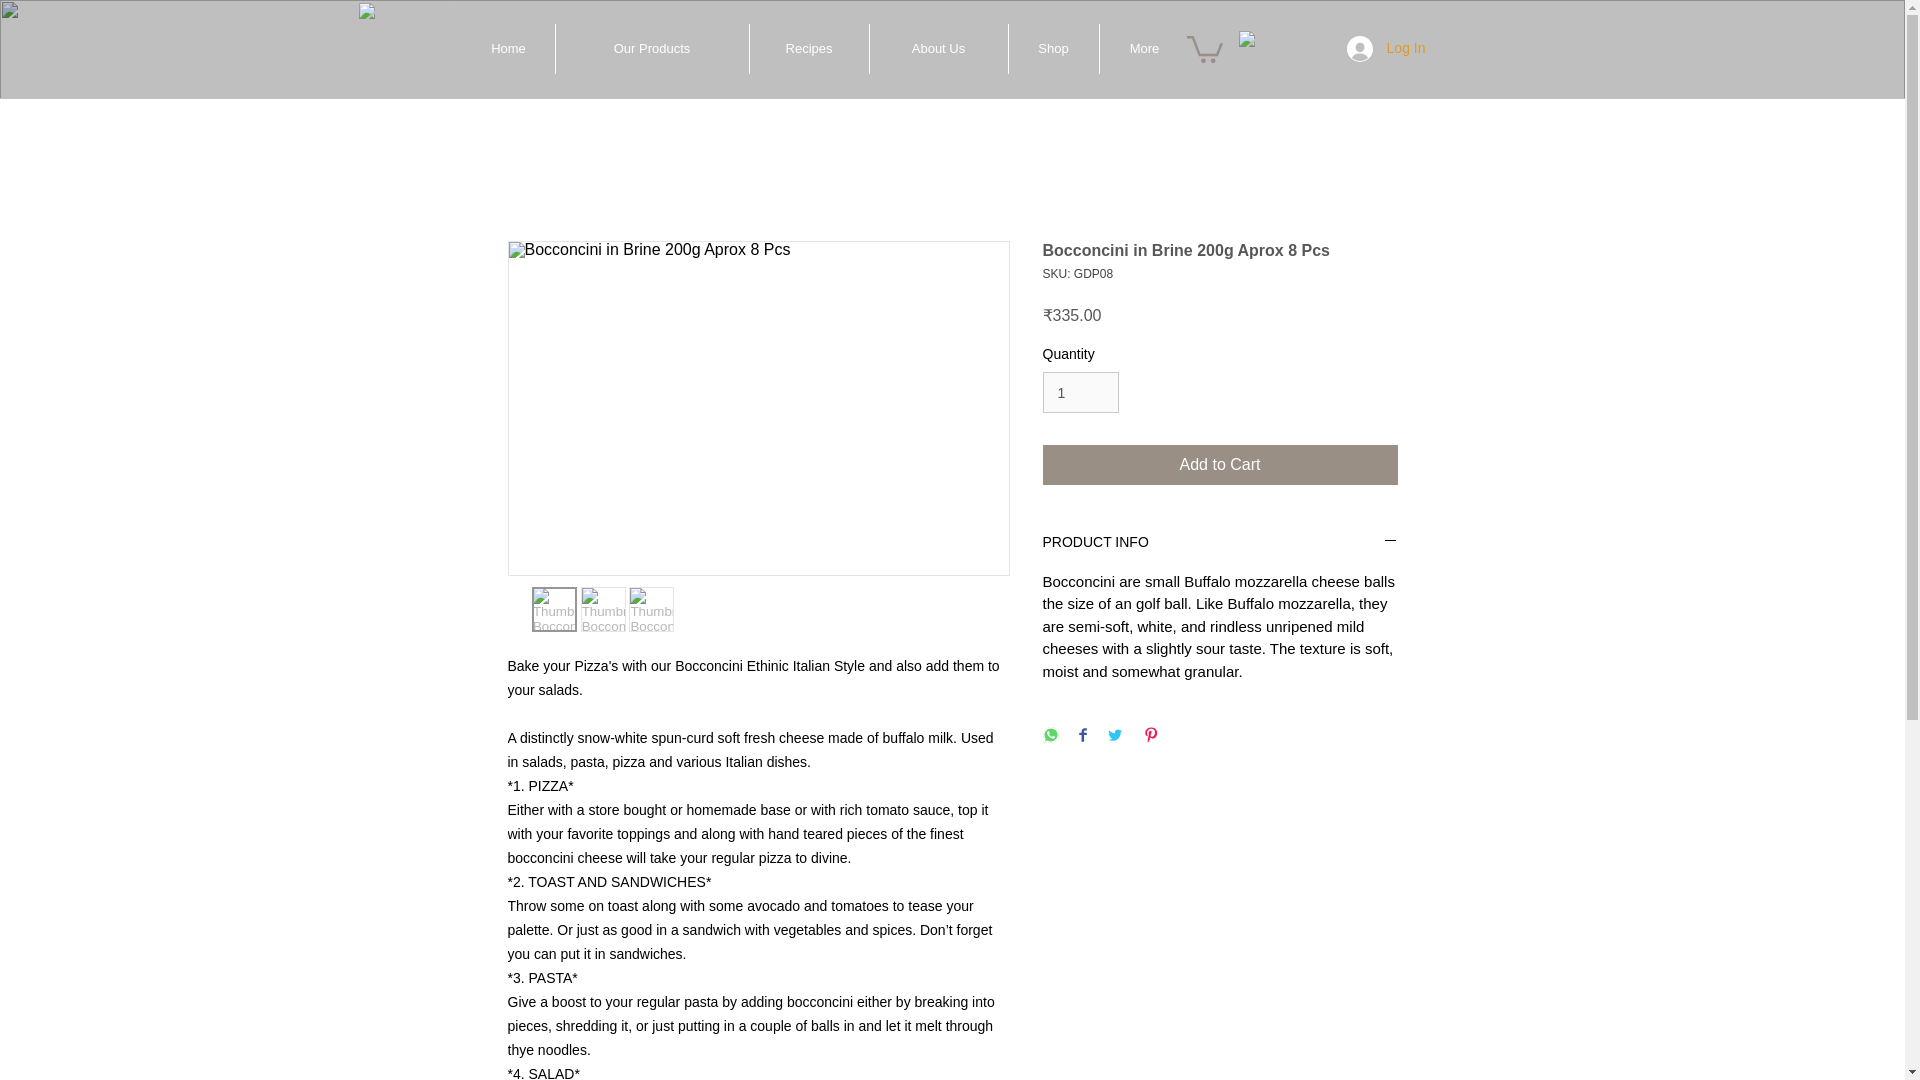  What do you see at coordinates (938, 48) in the screenshot?
I see `About Us` at bounding box center [938, 48].